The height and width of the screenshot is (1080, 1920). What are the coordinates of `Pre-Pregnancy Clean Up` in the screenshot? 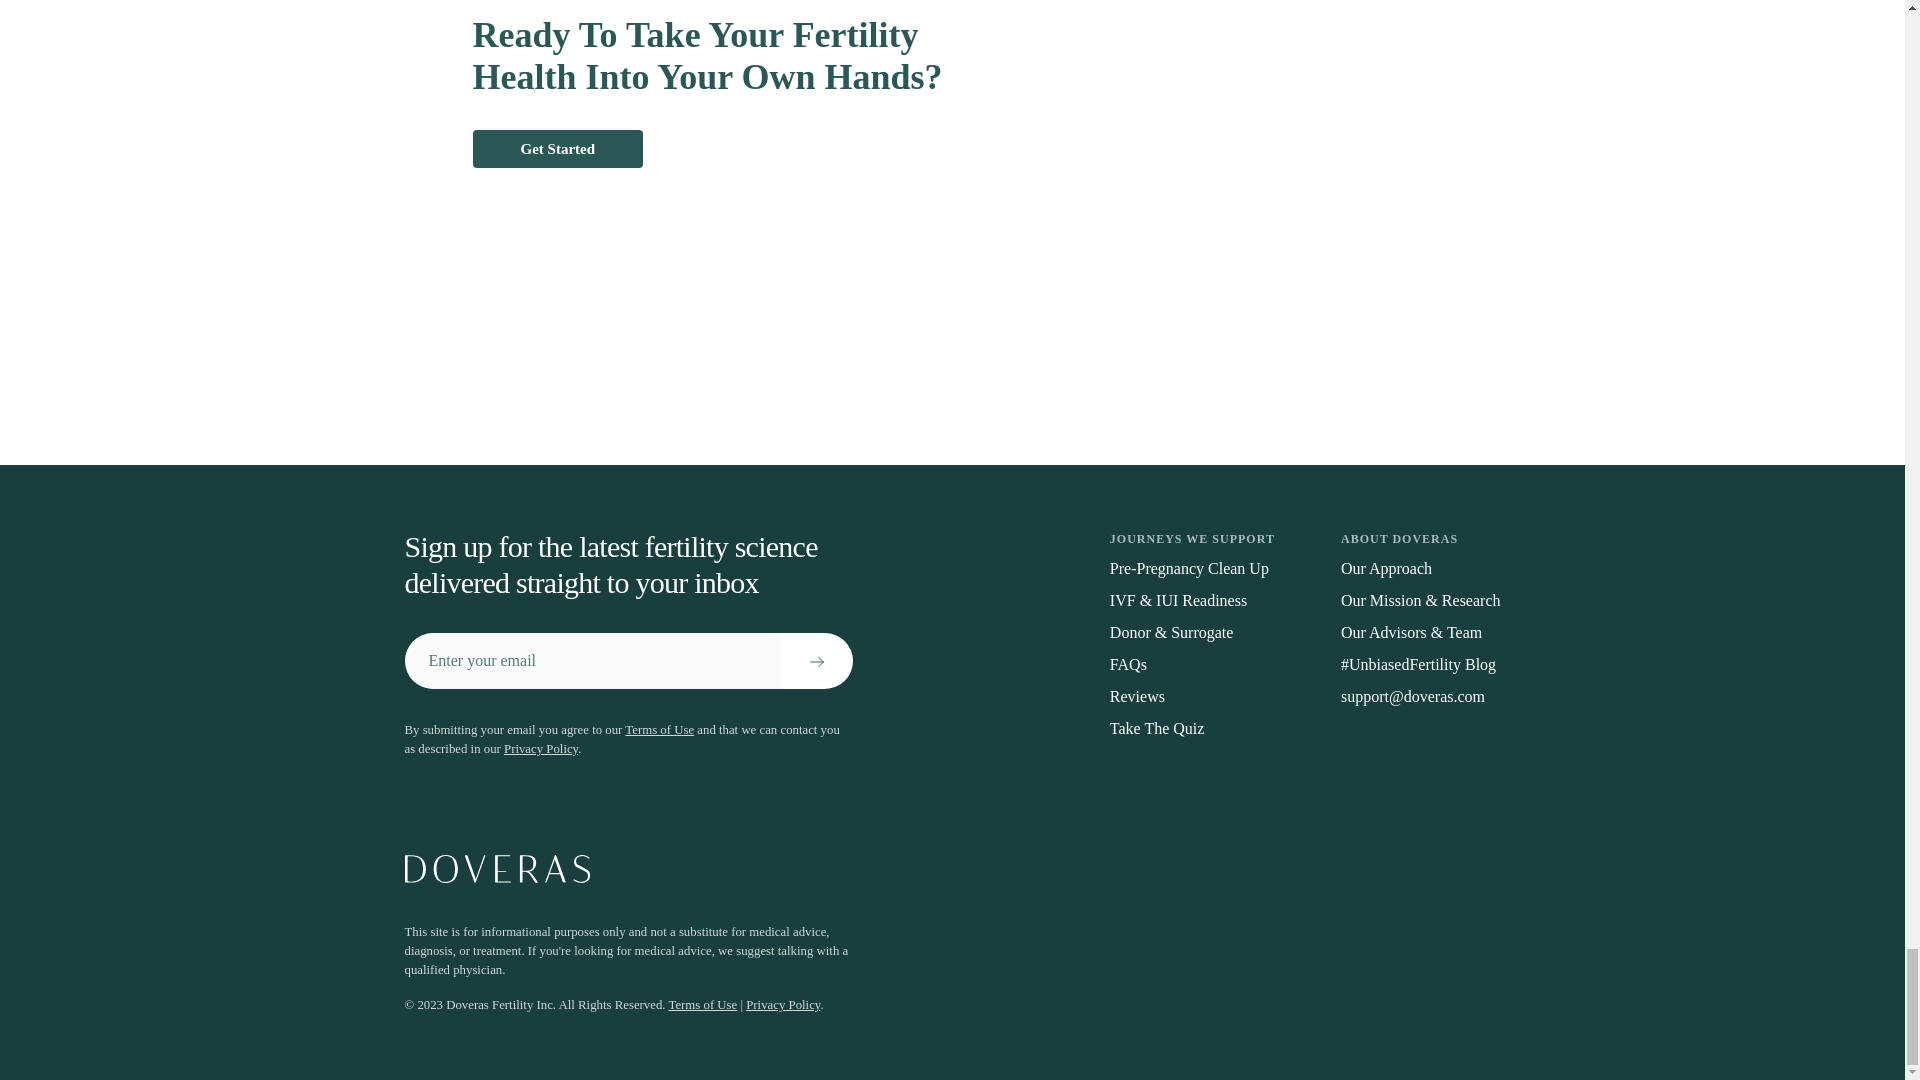 It's located at (1192, 569).